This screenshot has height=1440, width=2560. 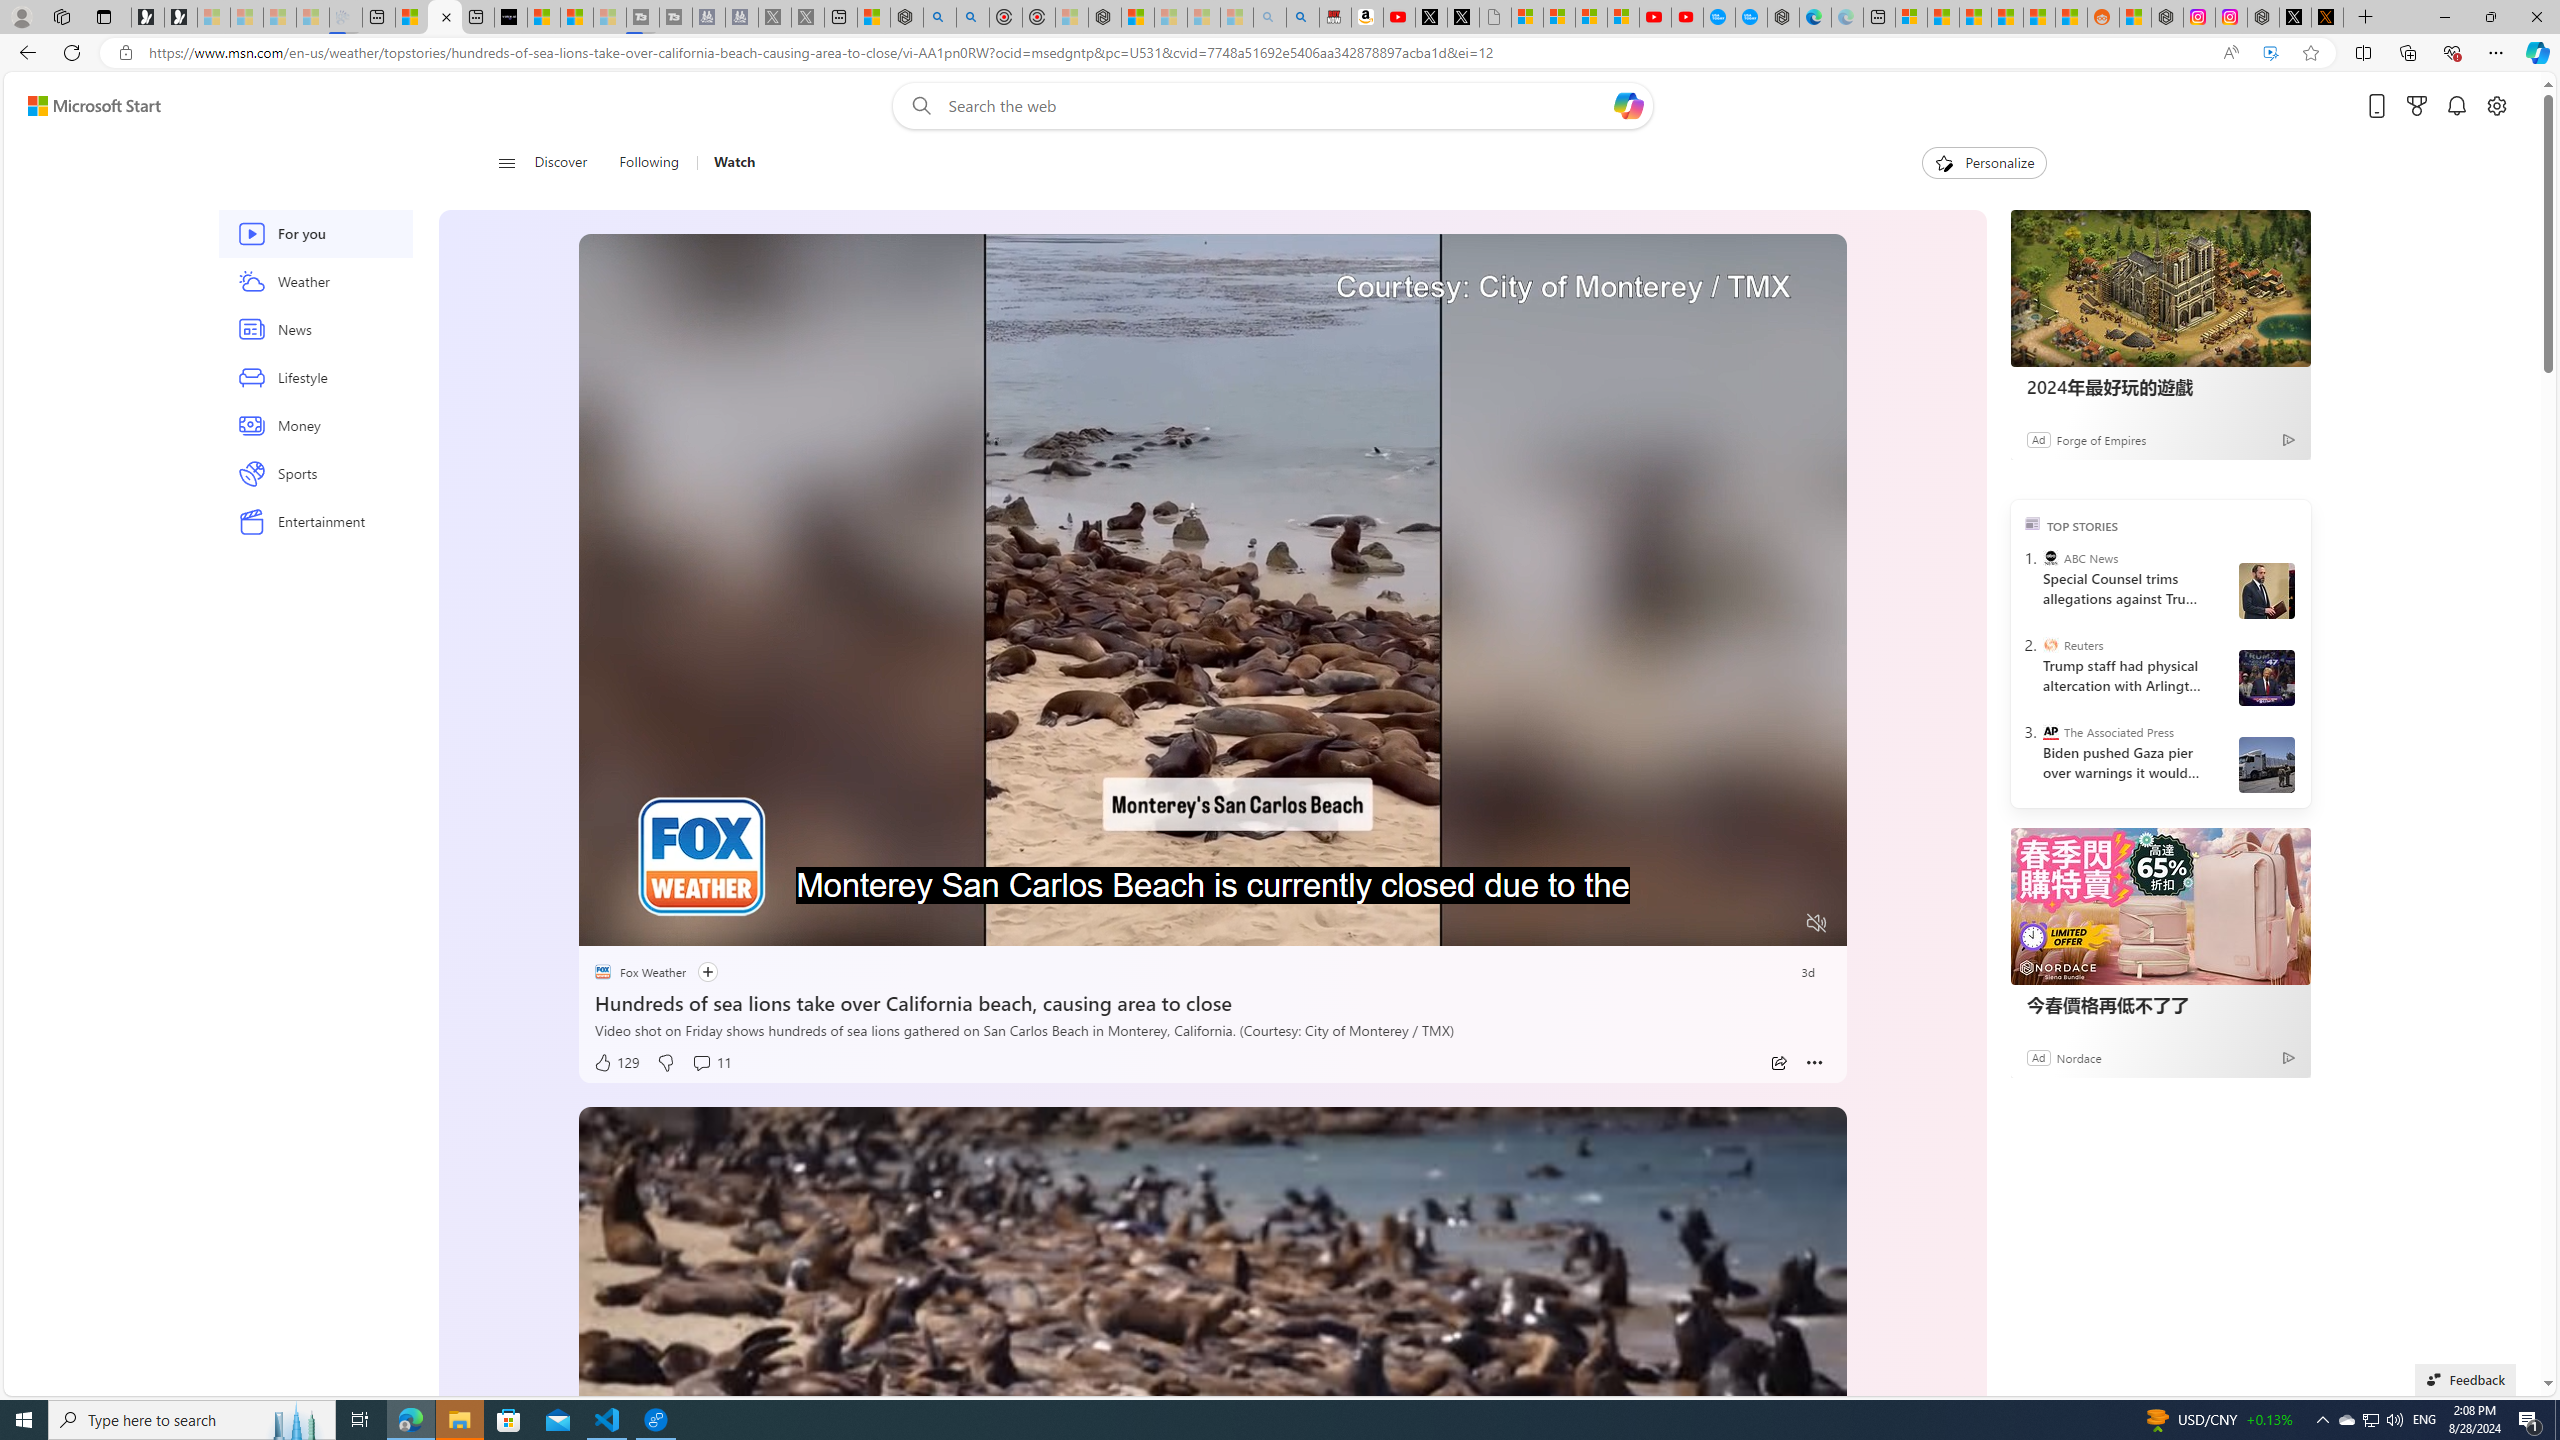 I want to click on The most popular Google 'how to' searches, so click(x=1752, y=17).